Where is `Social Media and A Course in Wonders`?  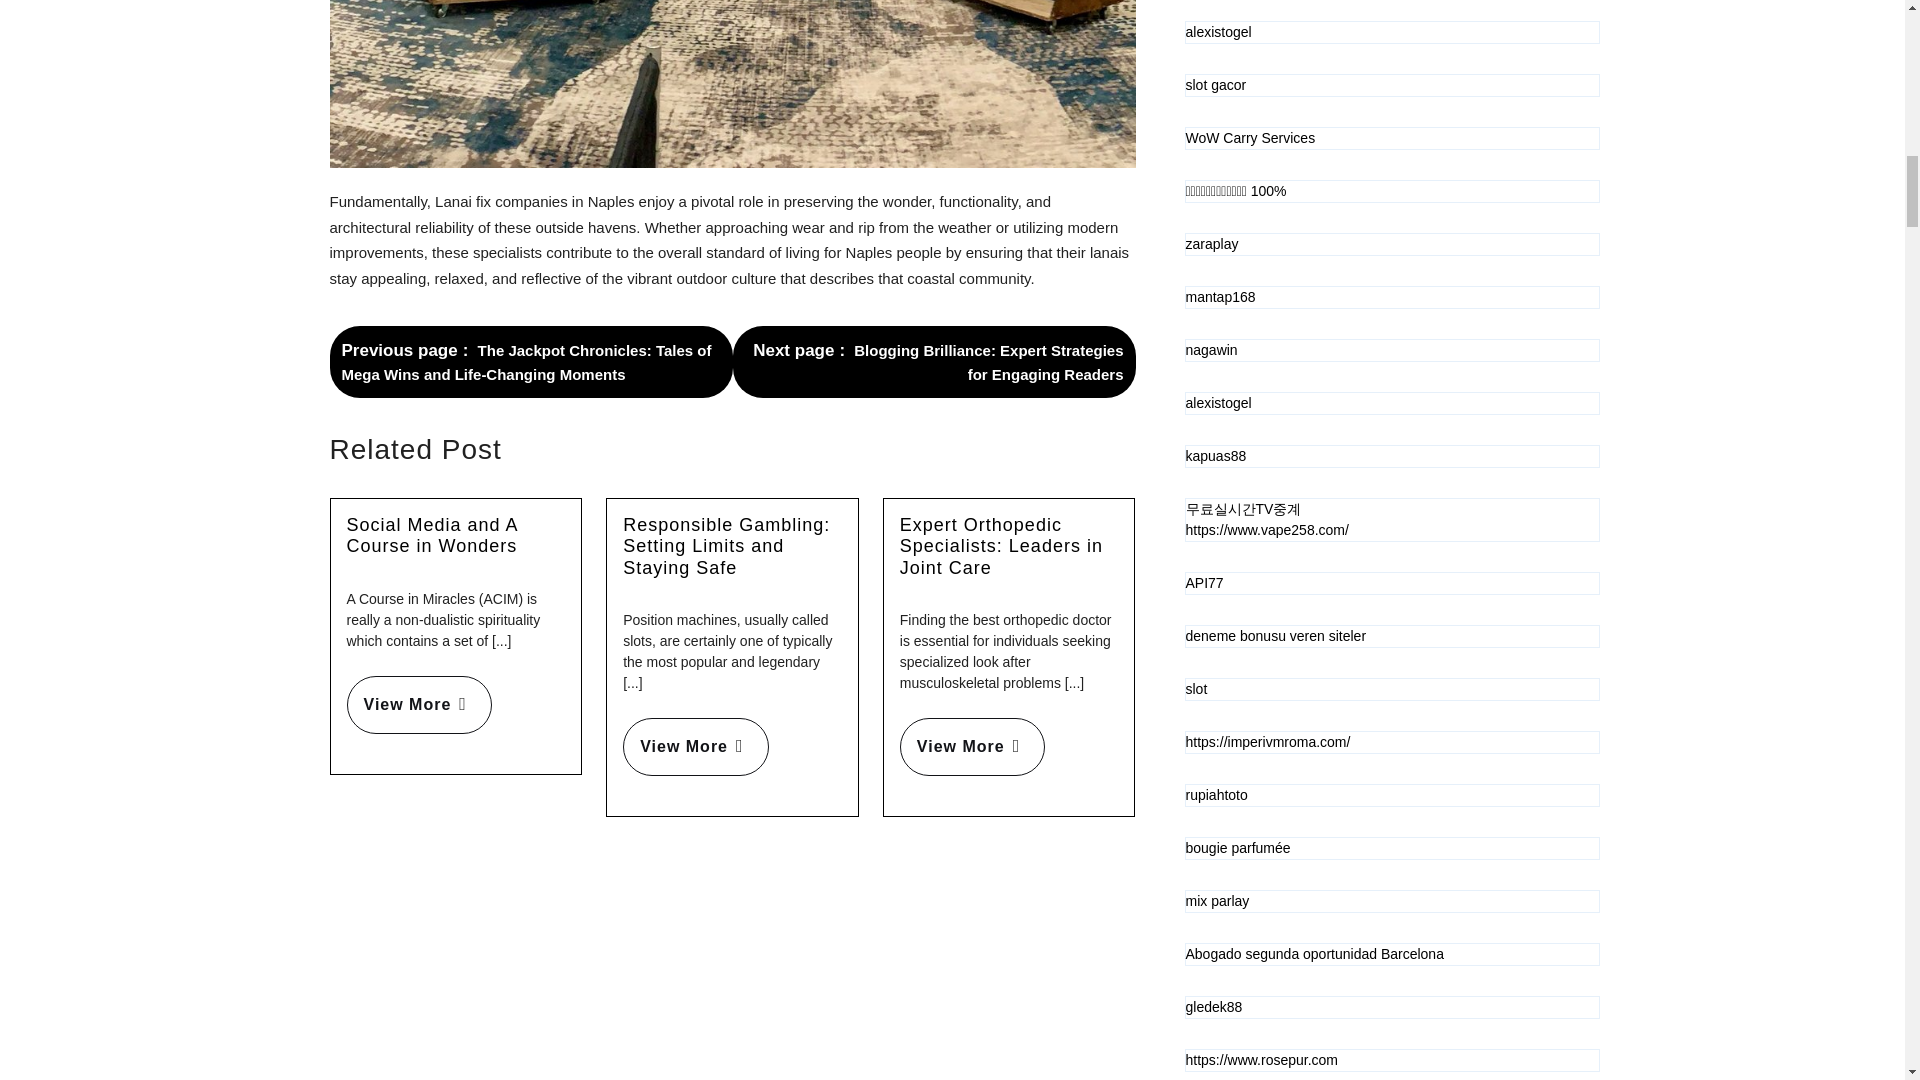 Social Media and A Course in Wonders is located at coordinates (430, 536).